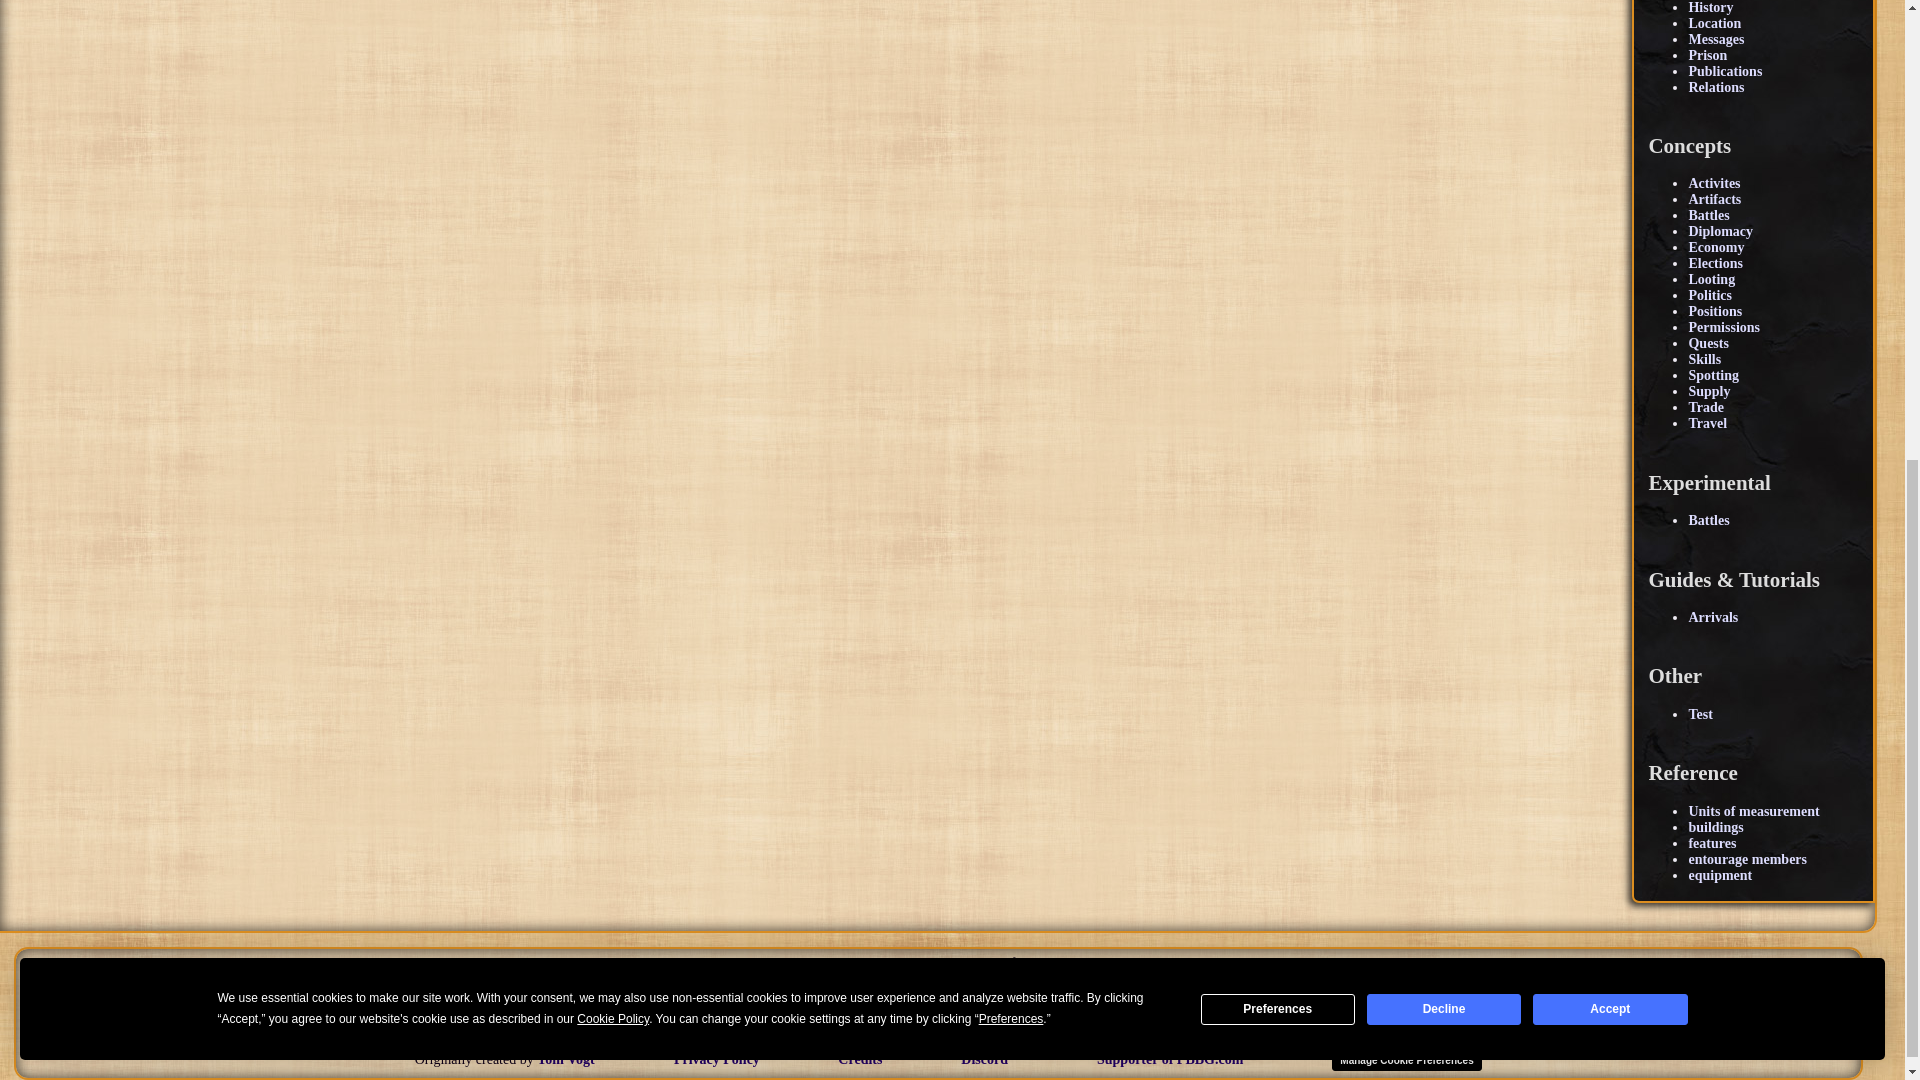 This screenshot has width=1920, height=1080. Describe the element at coordinates (1610, 204) in the screenshot. I see `Accept` at that location.